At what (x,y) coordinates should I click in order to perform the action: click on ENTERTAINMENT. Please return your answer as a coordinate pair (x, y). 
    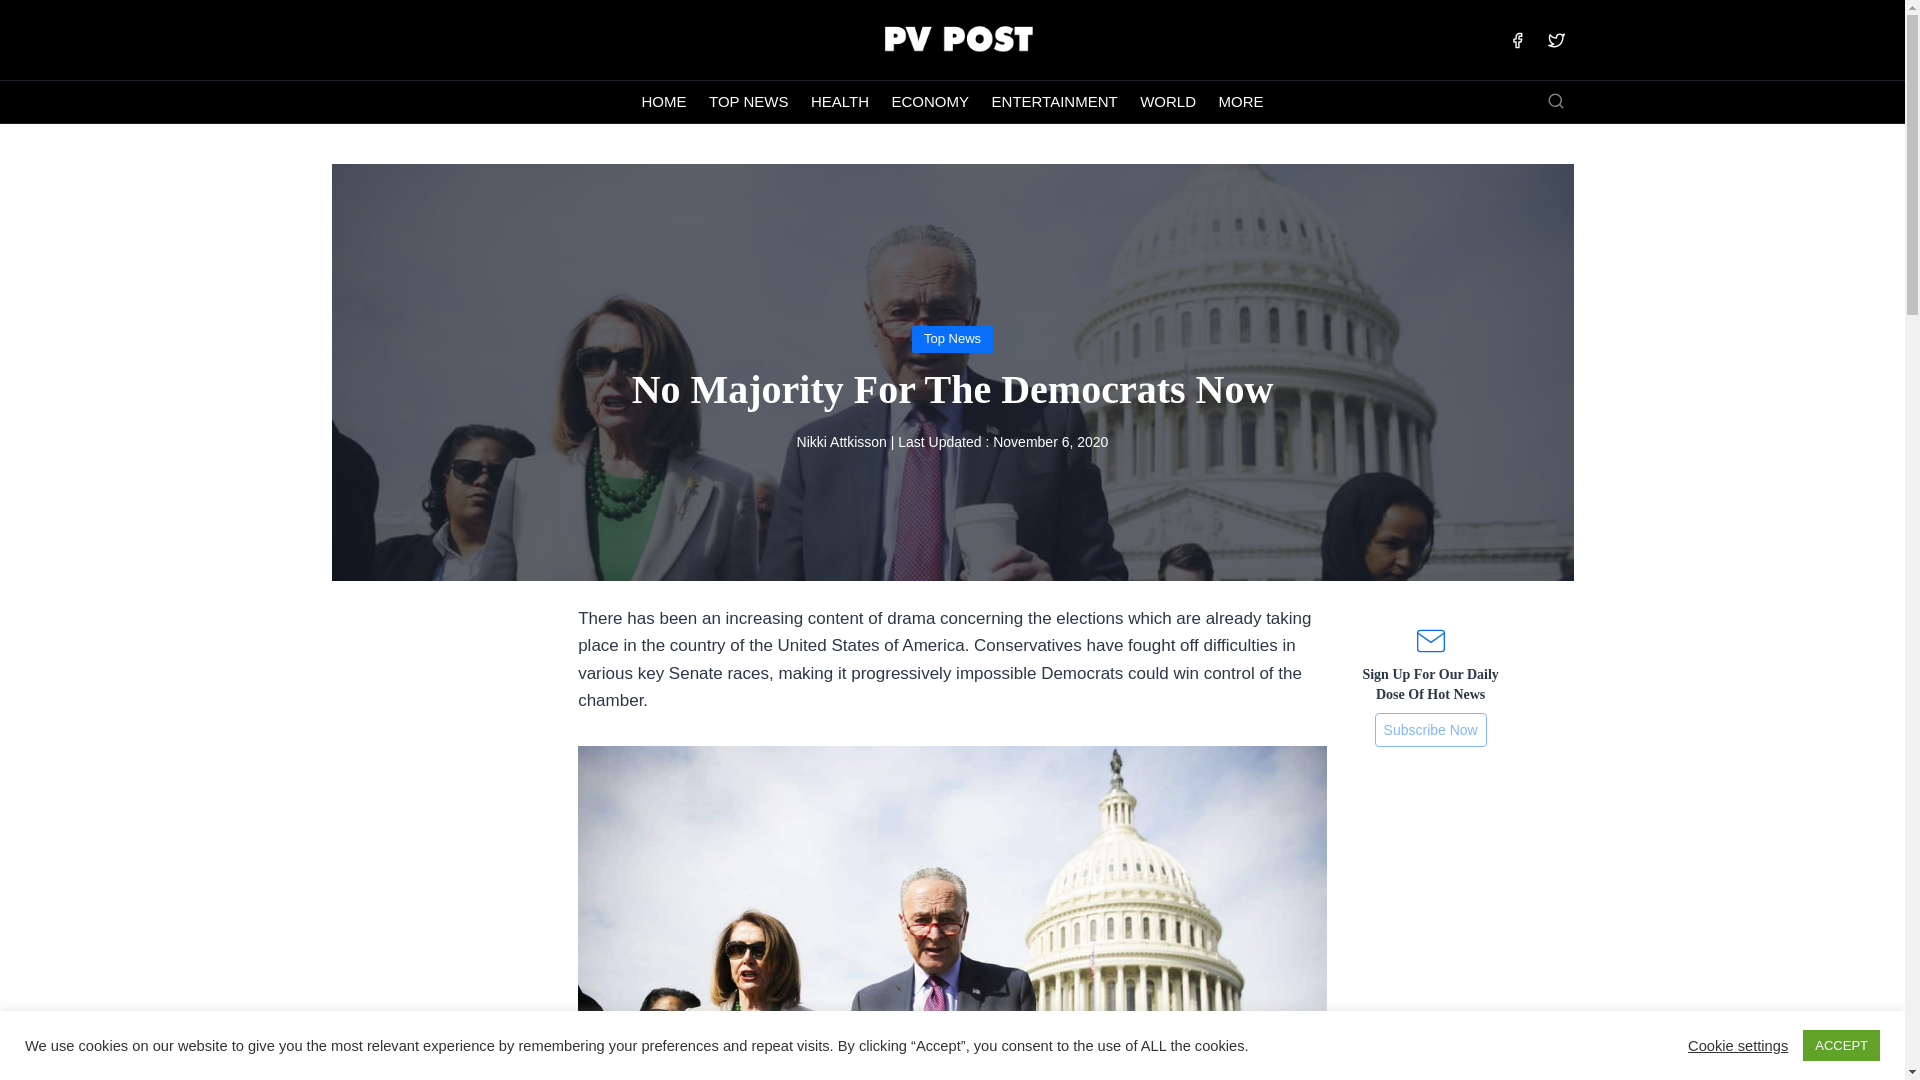
    Looking at the image, I should click on (1054, 102).